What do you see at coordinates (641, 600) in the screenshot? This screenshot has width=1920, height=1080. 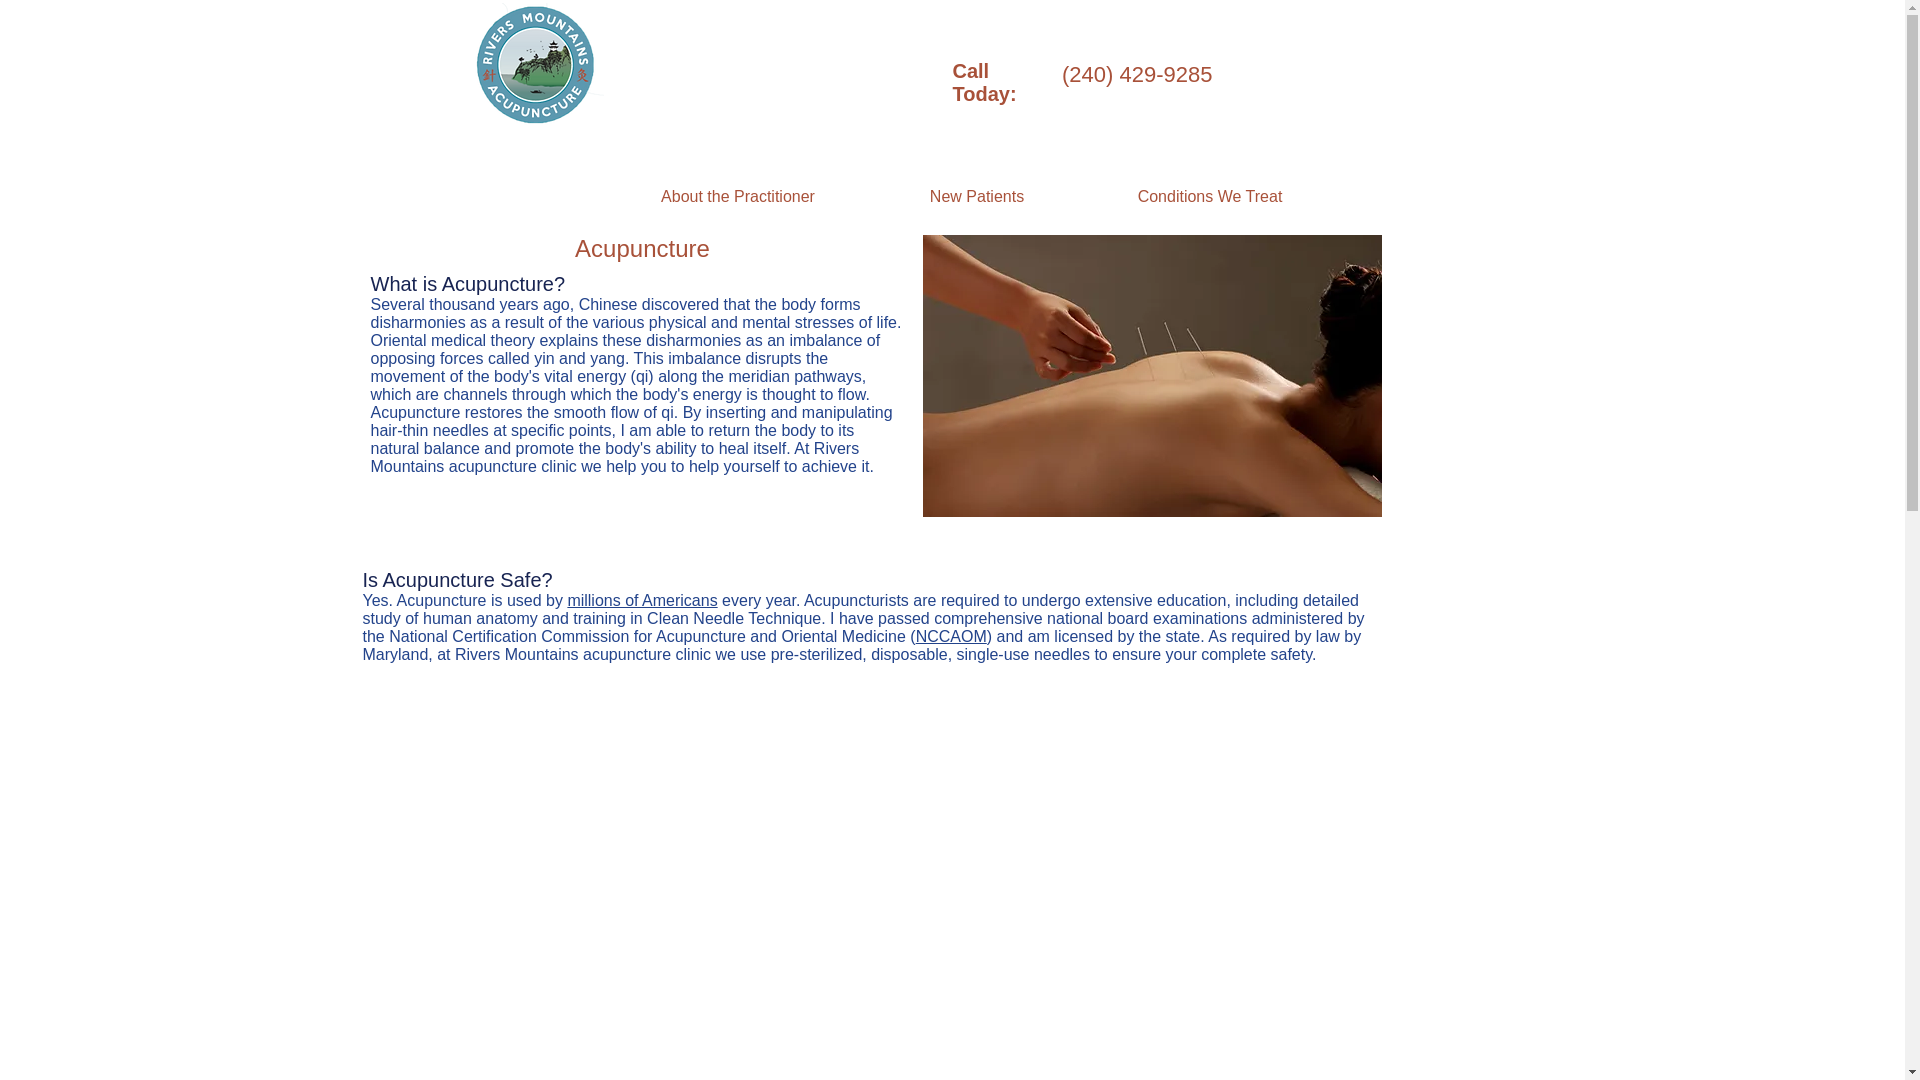 I see `millions of Americans` at bounding box center [641, 600].